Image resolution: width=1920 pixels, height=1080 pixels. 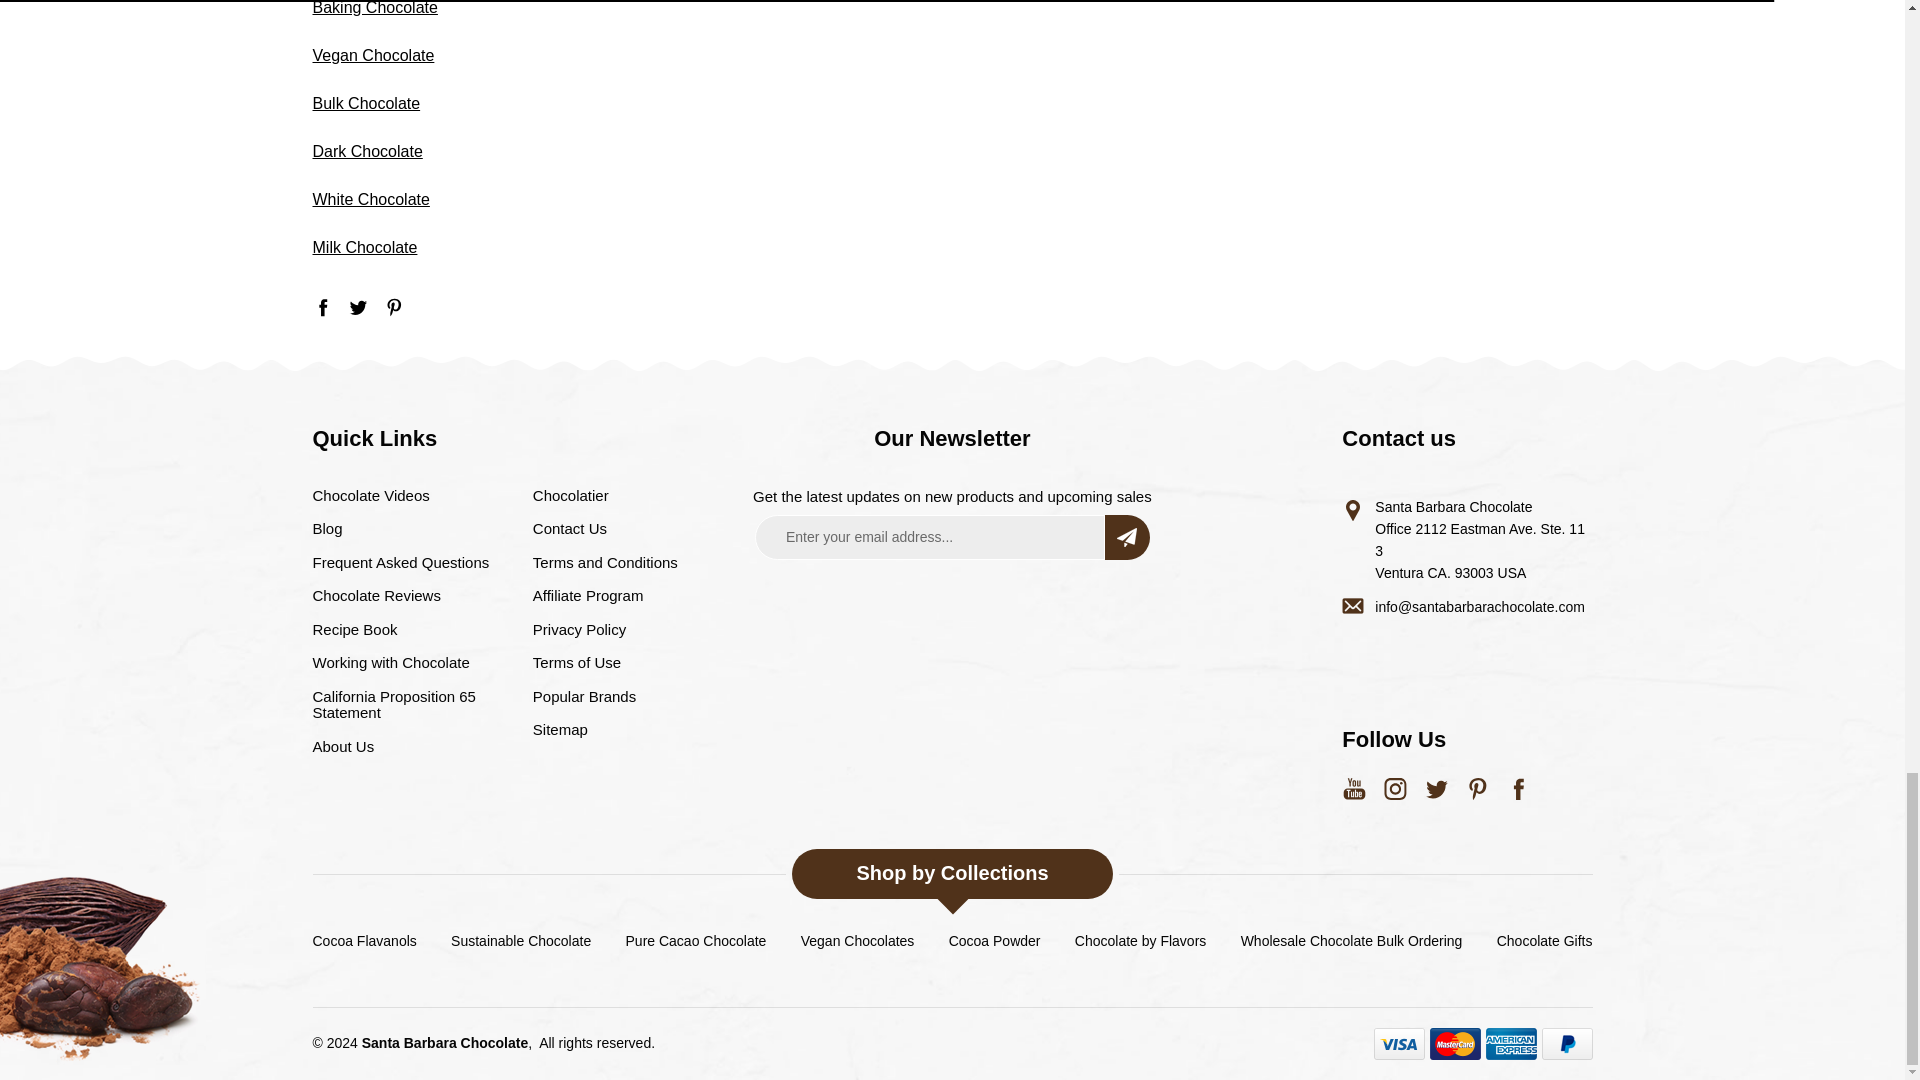 I want to click on Twitter, so click(x=358, y=307).